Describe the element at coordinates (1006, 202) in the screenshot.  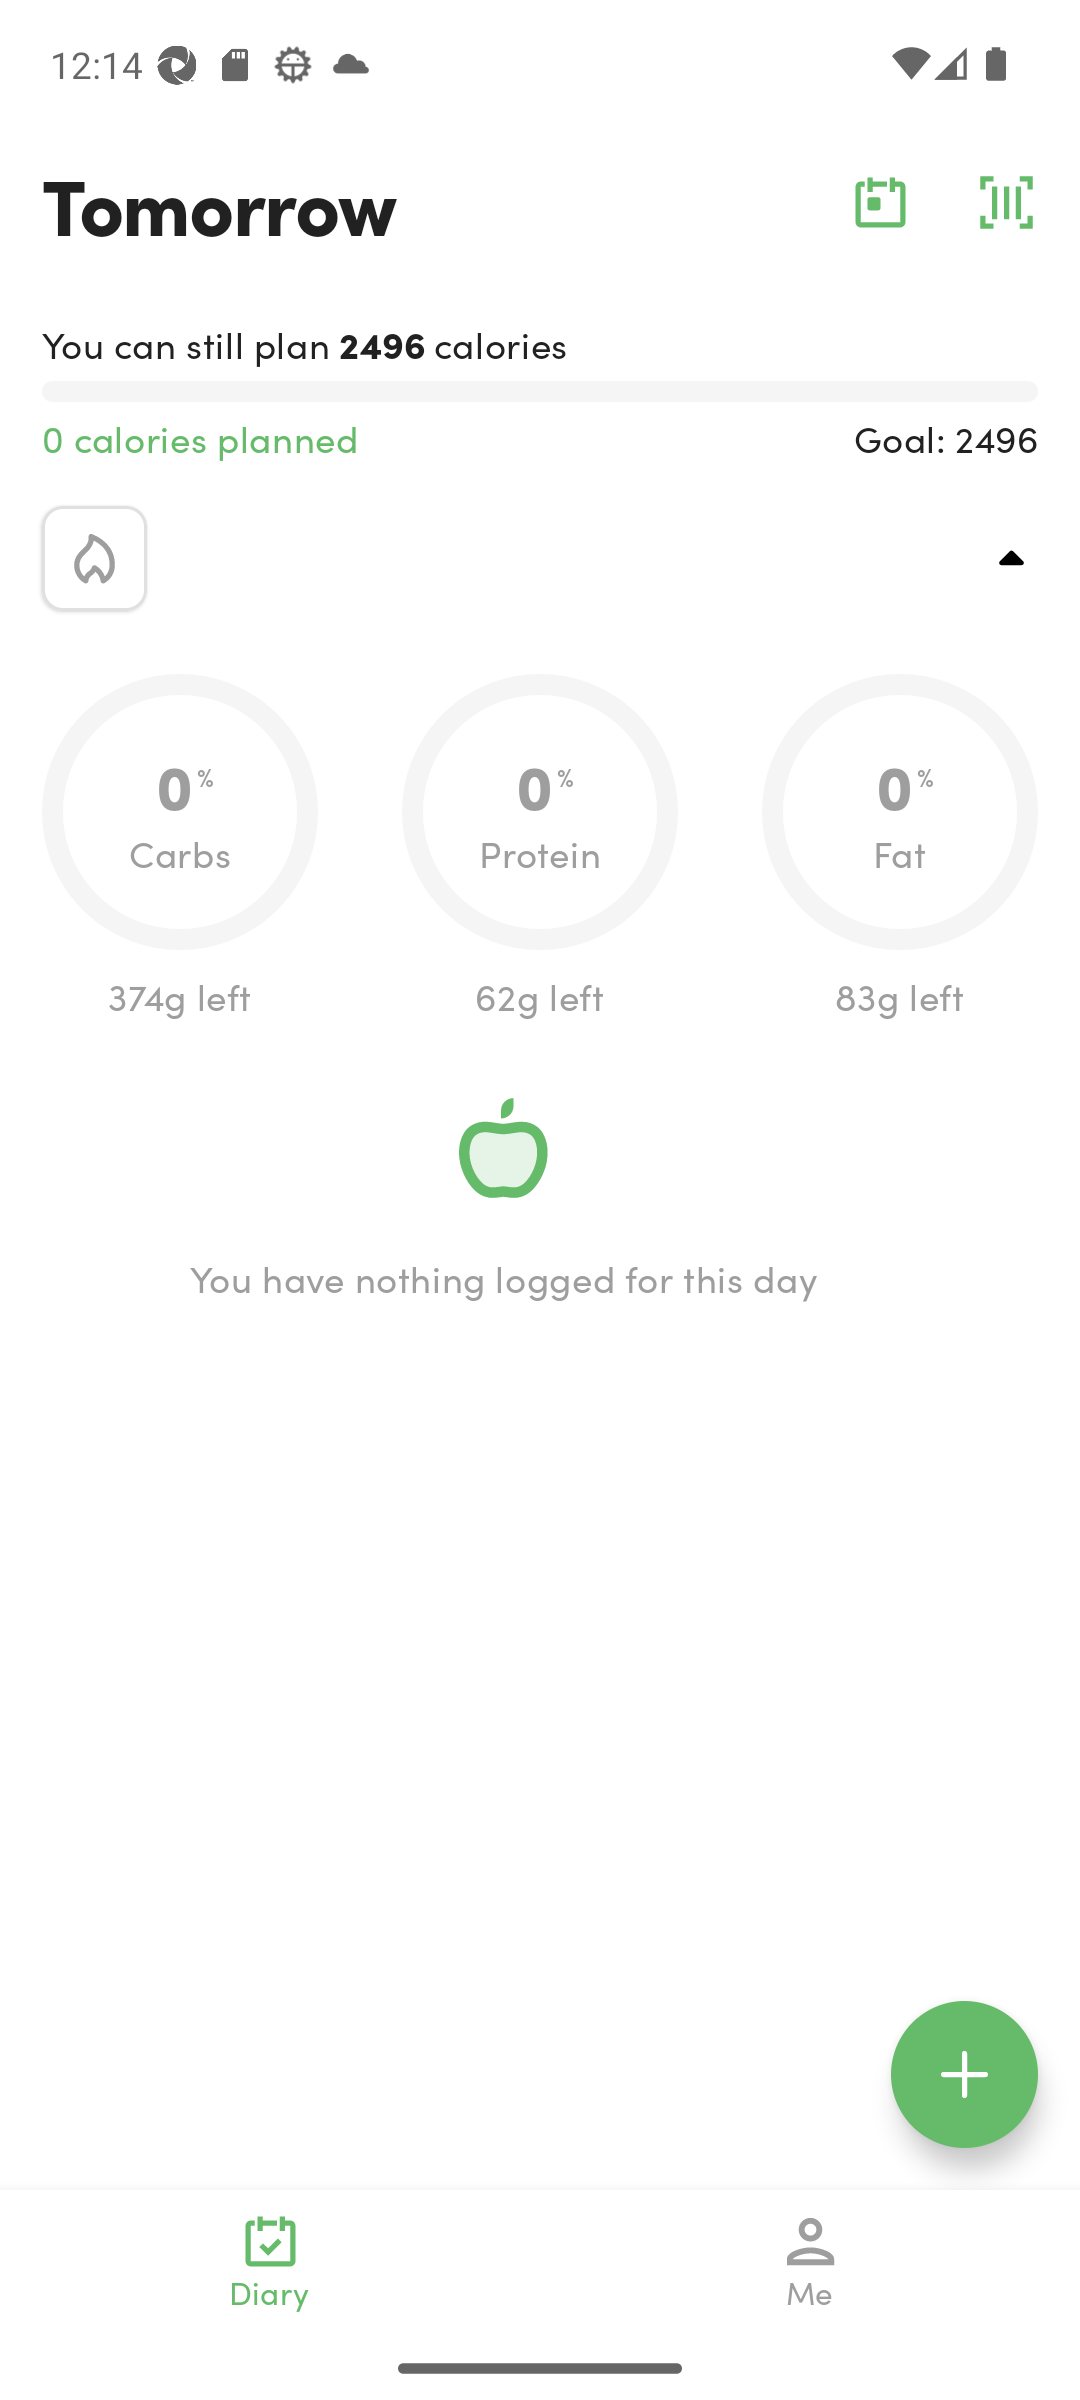
I see `barcode_action` at that location.